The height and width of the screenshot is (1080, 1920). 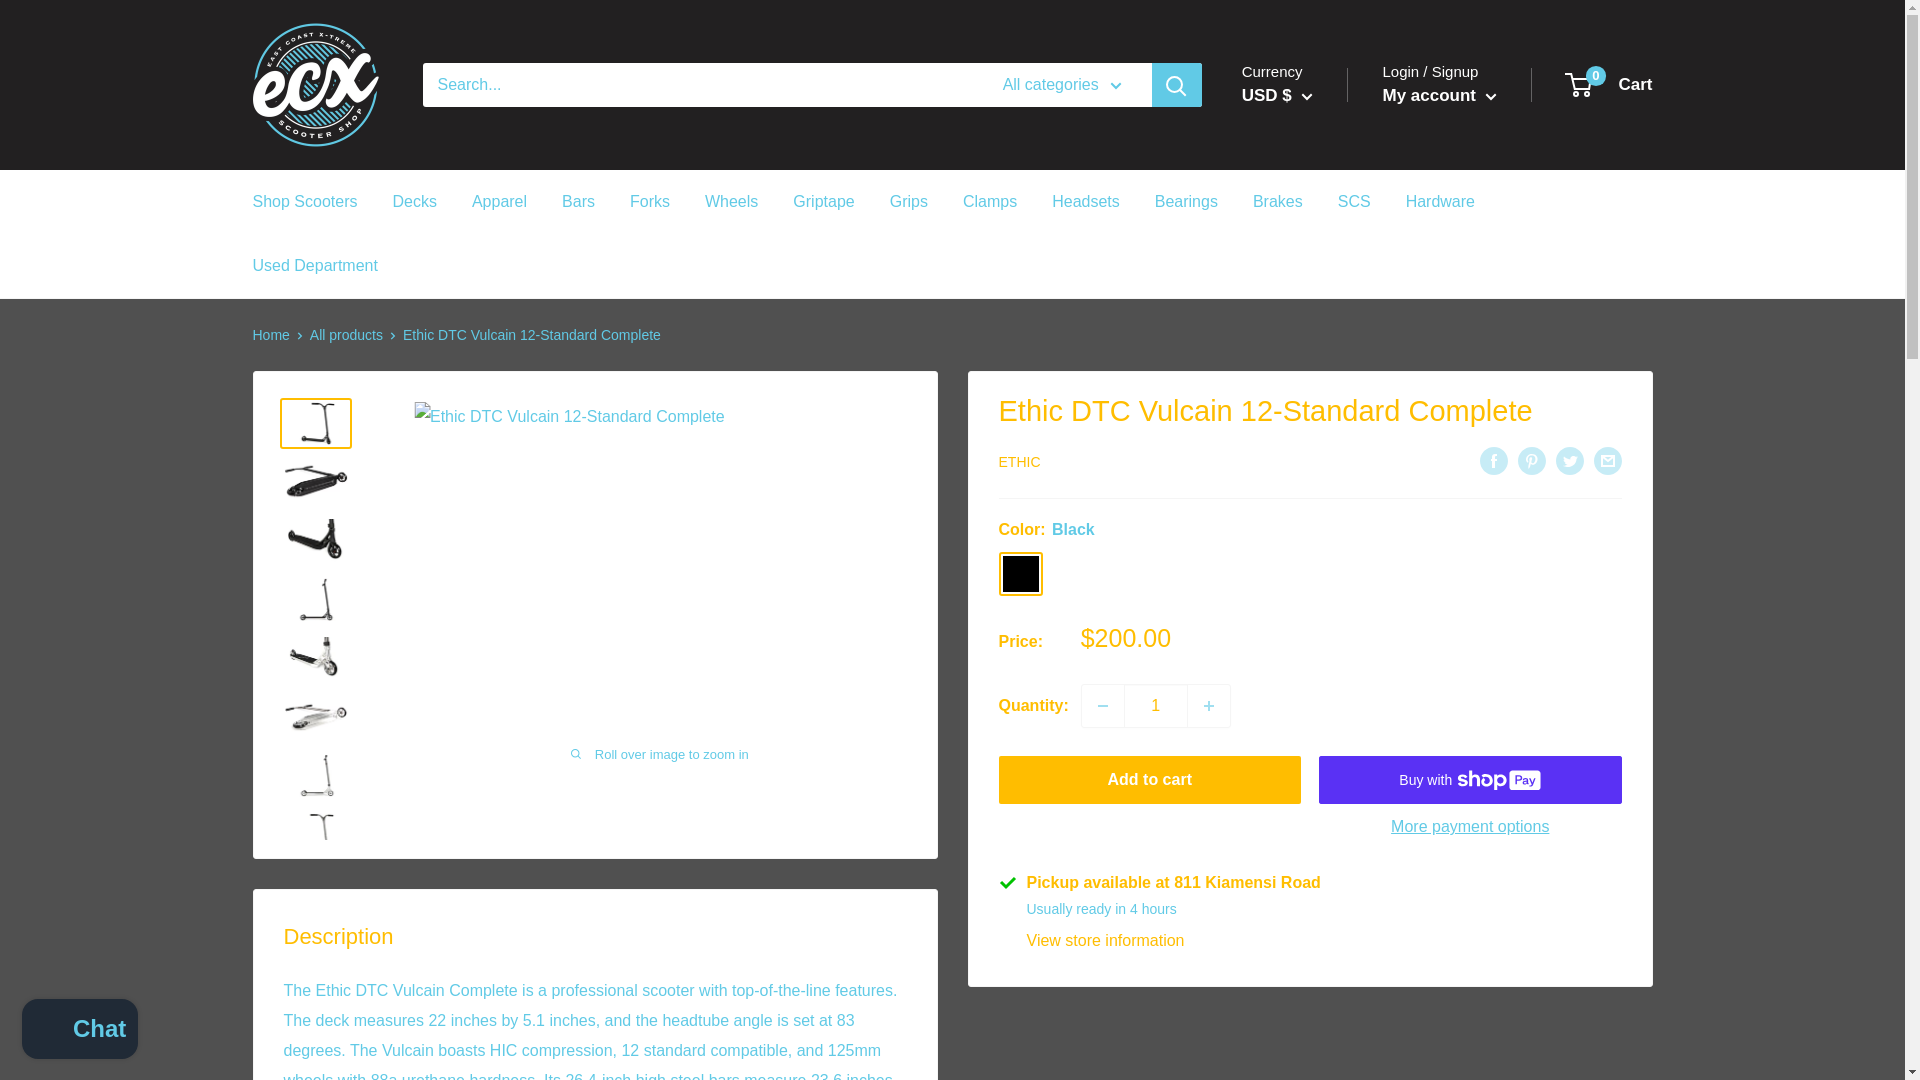 I want to click on AWG, so click(x=1309, y=466).